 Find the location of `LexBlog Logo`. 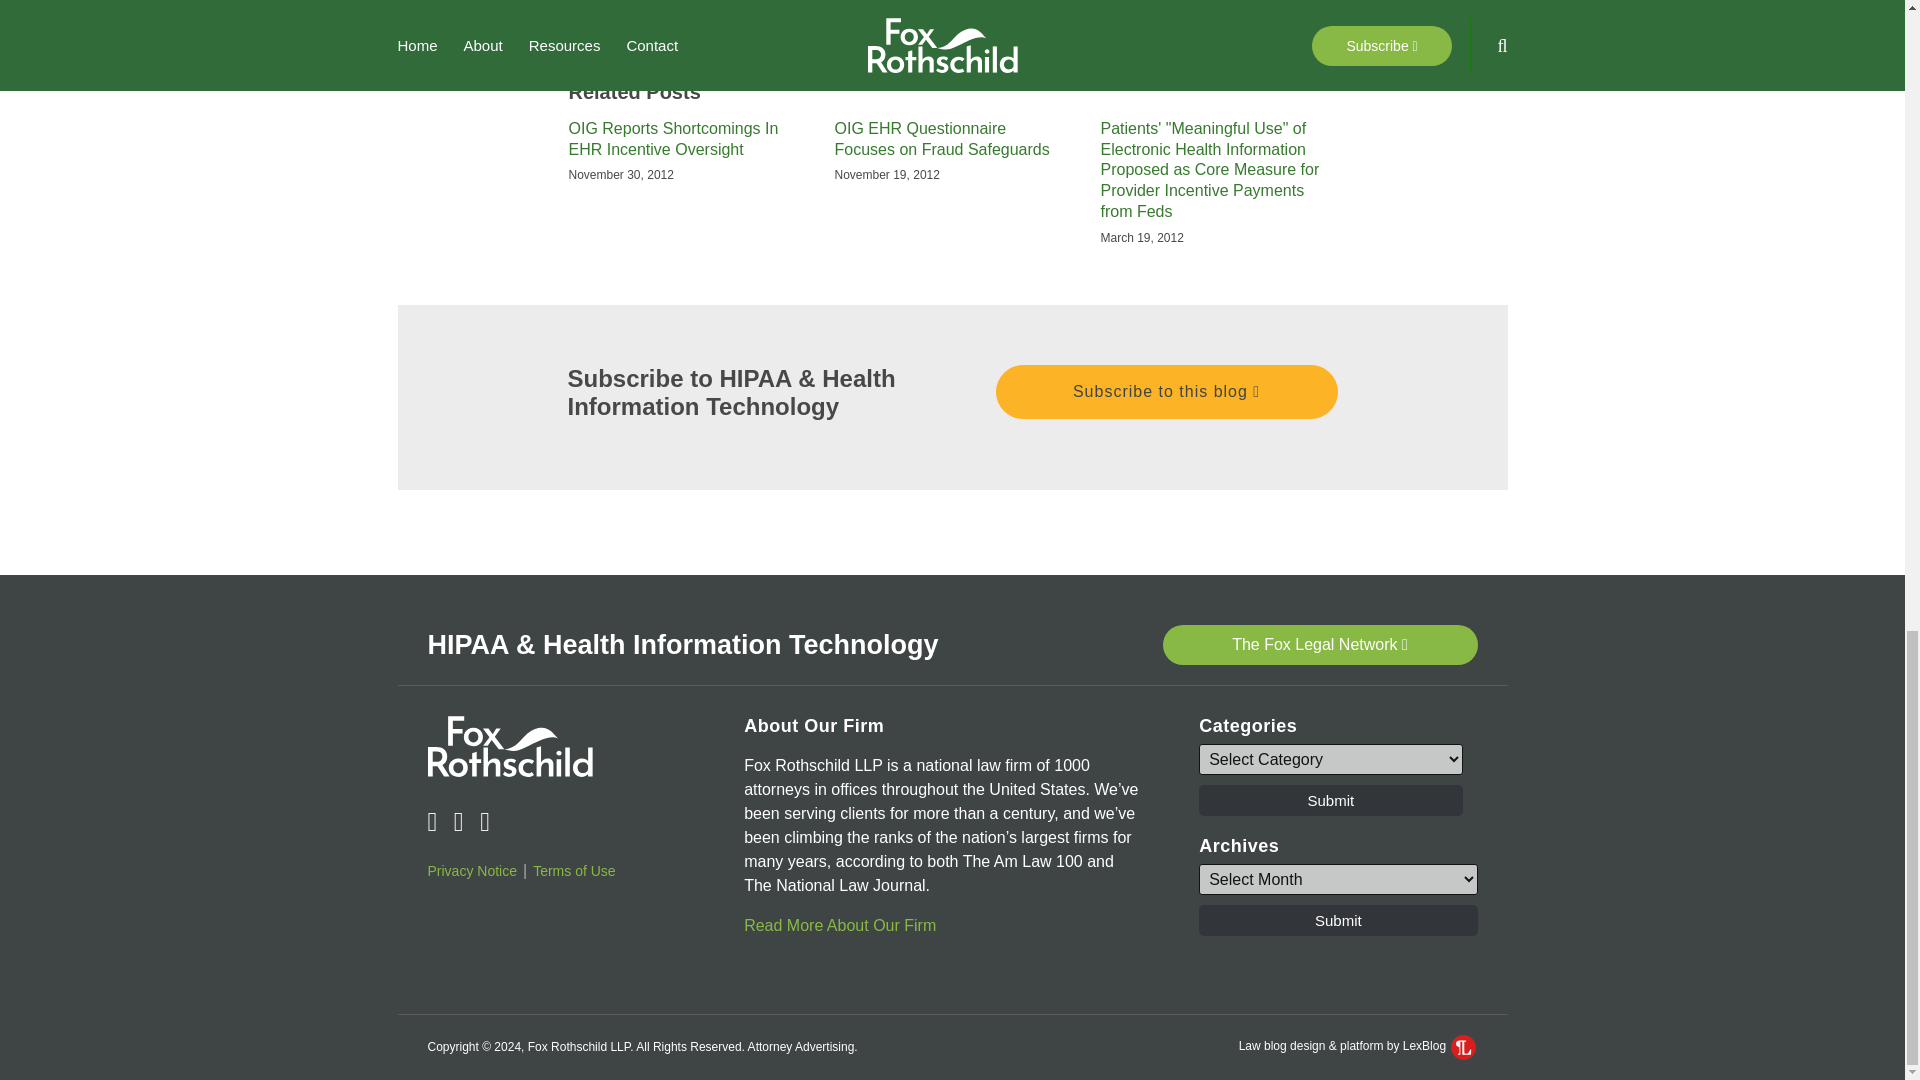

LexBlog Logo is located at coordinates (1464, 1046).